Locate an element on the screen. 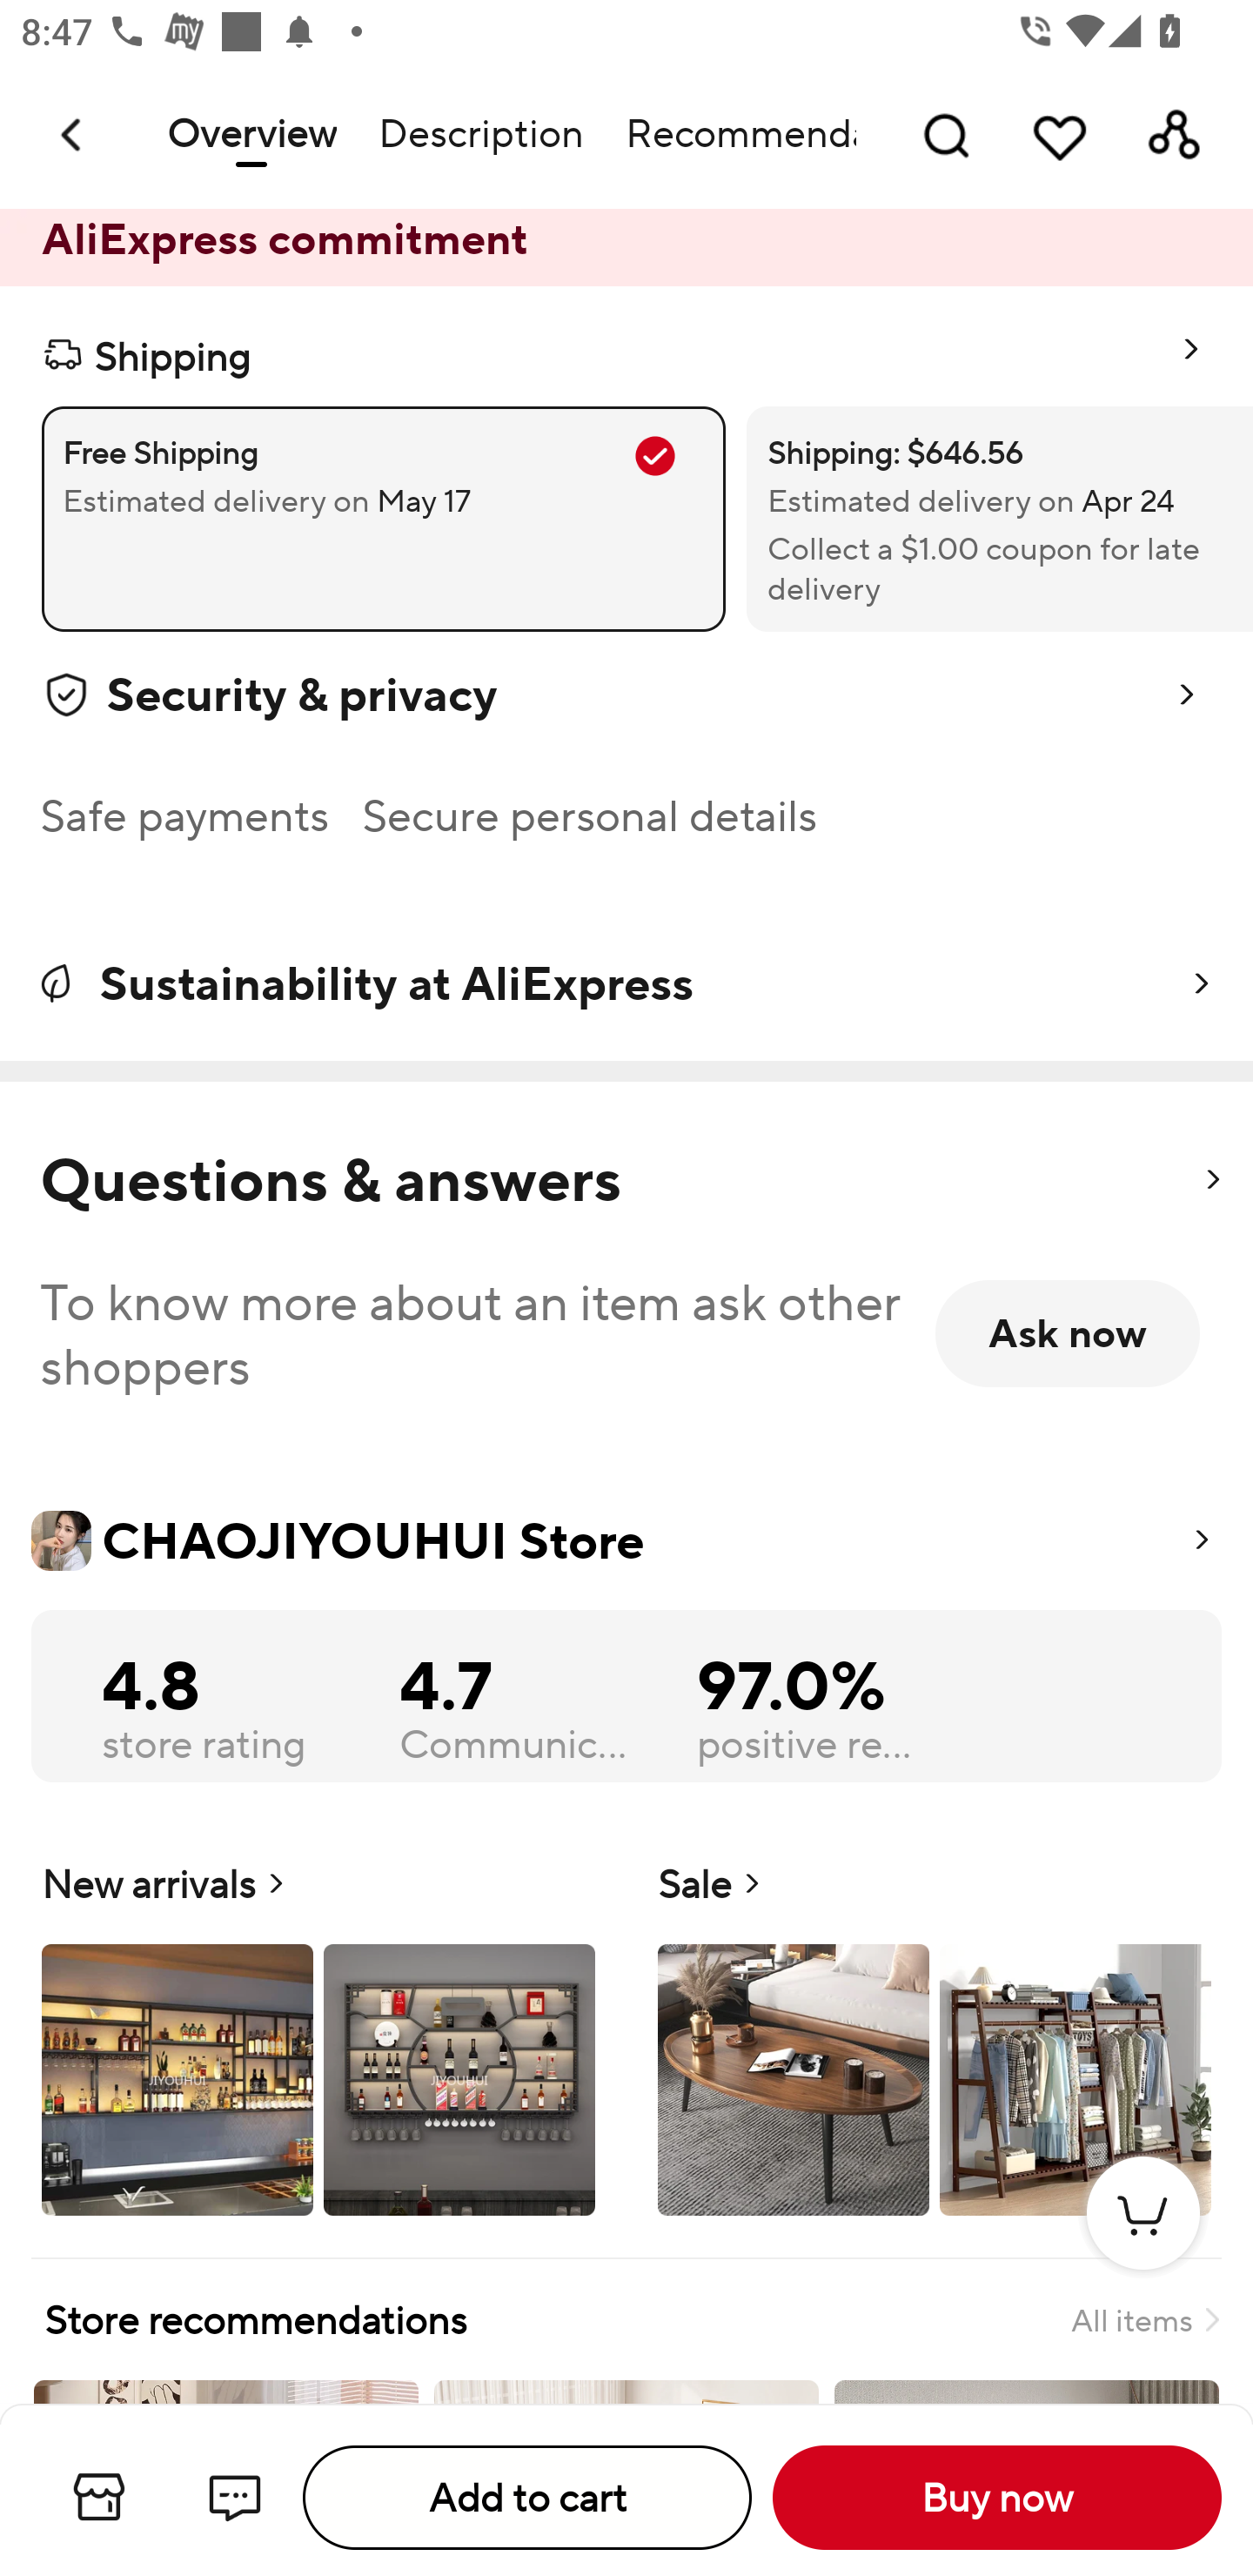 The width and height of the screenshot is (1253, 2576). New arrivals  is located at coordinates (318, 2035).